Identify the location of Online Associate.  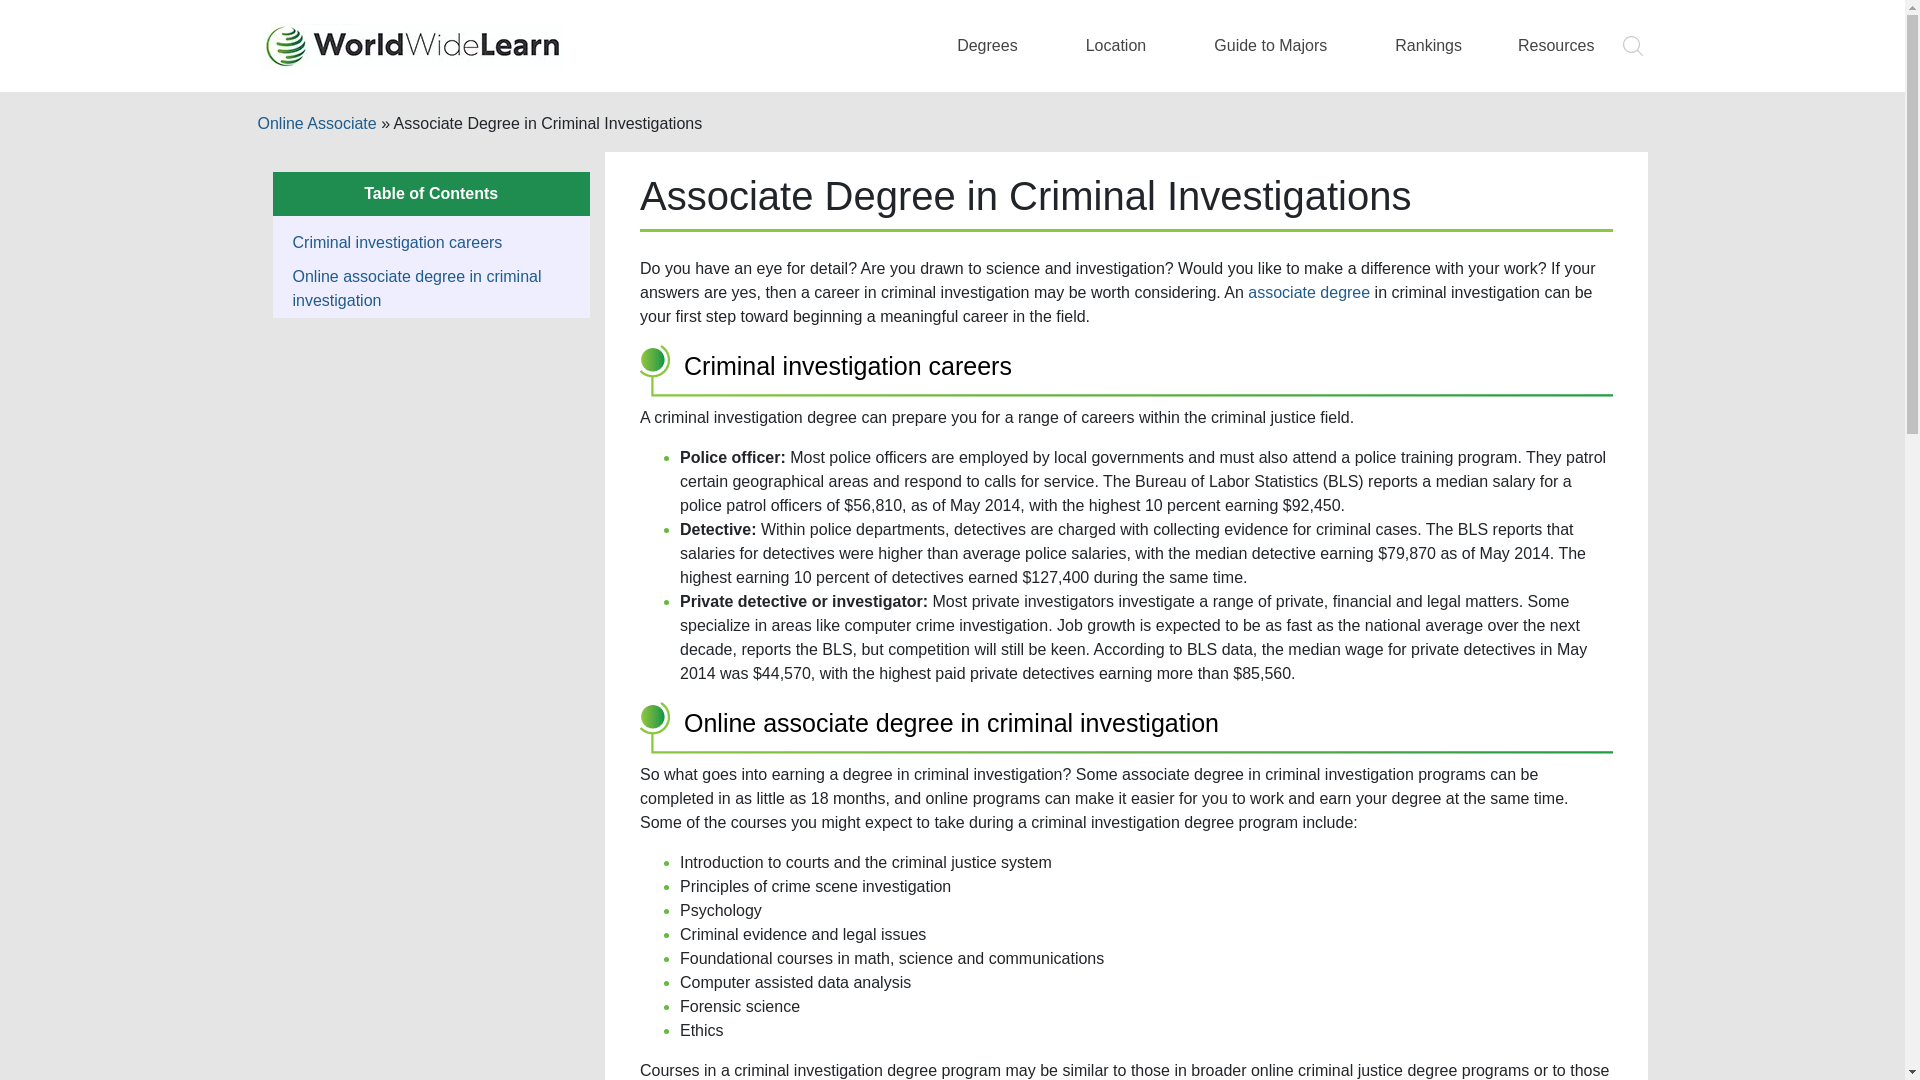
(316, 122).